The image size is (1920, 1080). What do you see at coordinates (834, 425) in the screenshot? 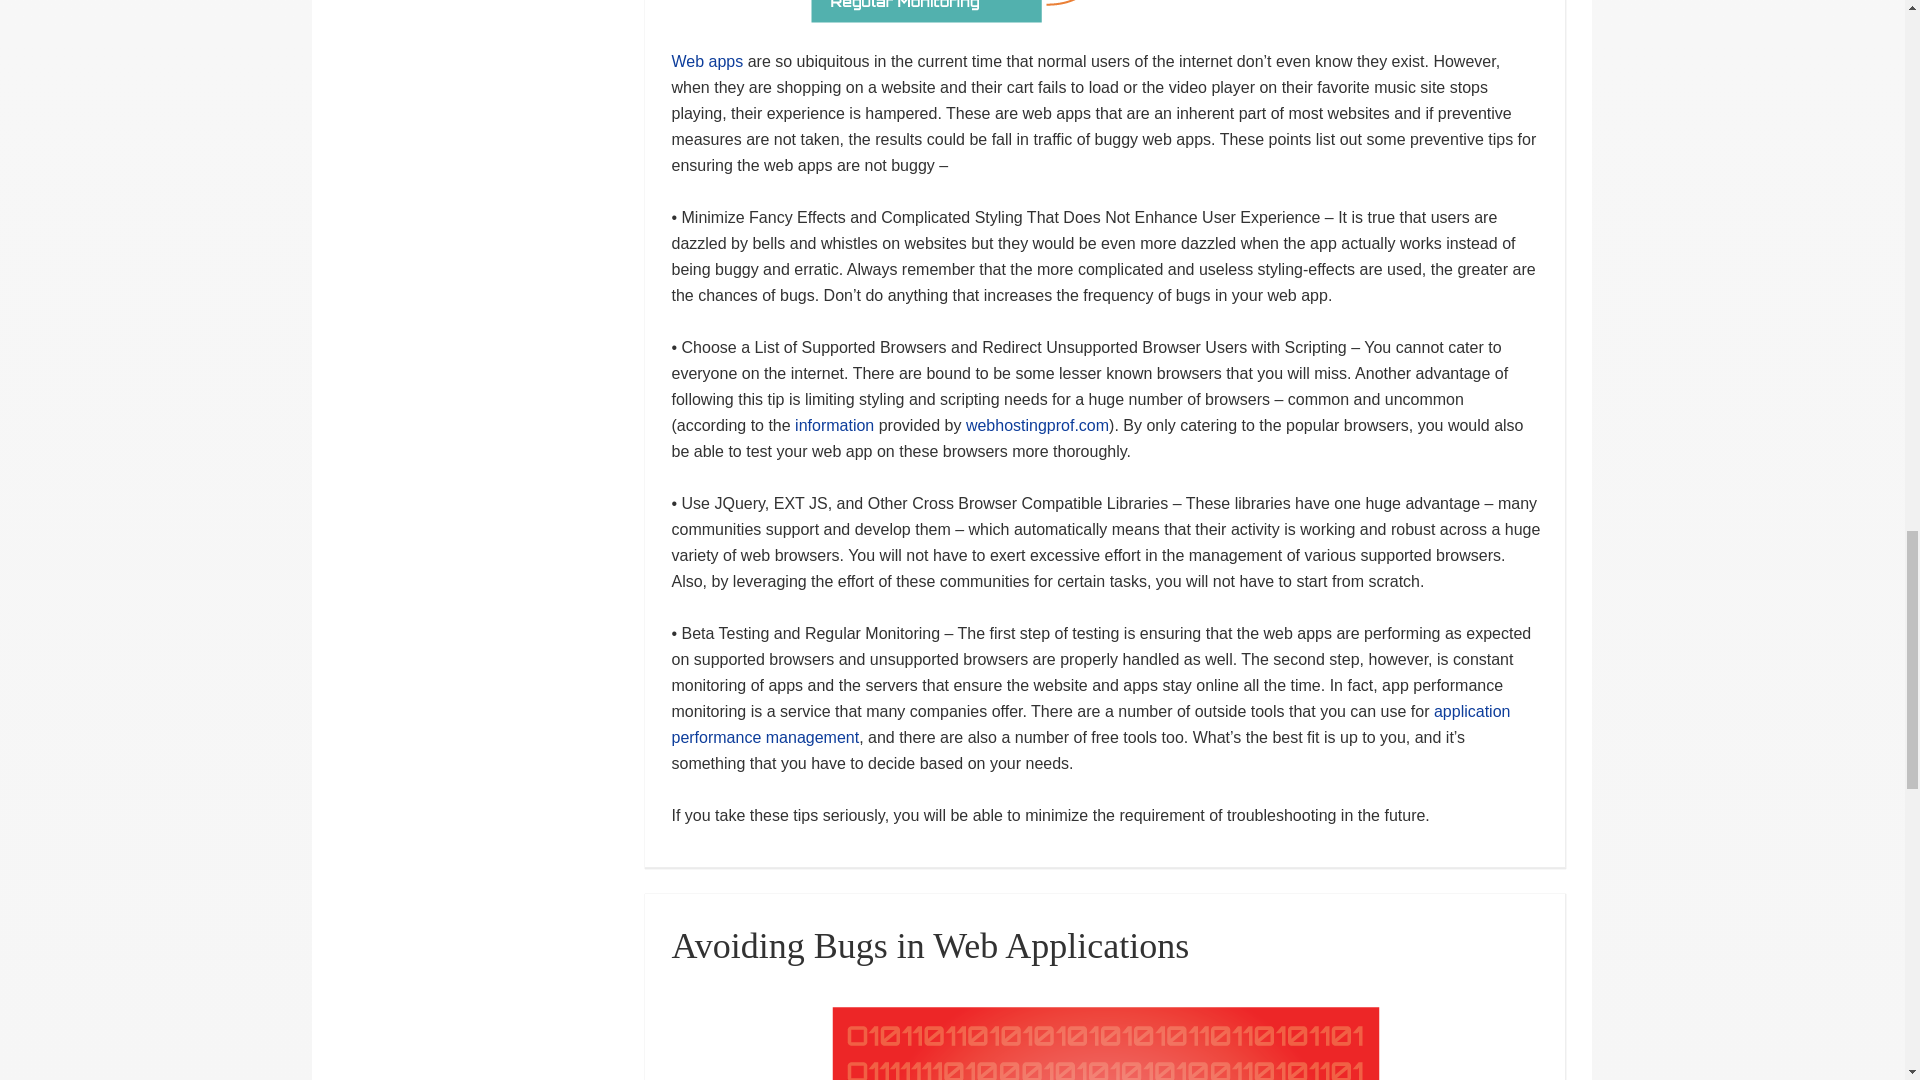
I see `information` at bounding box center [834, 425].